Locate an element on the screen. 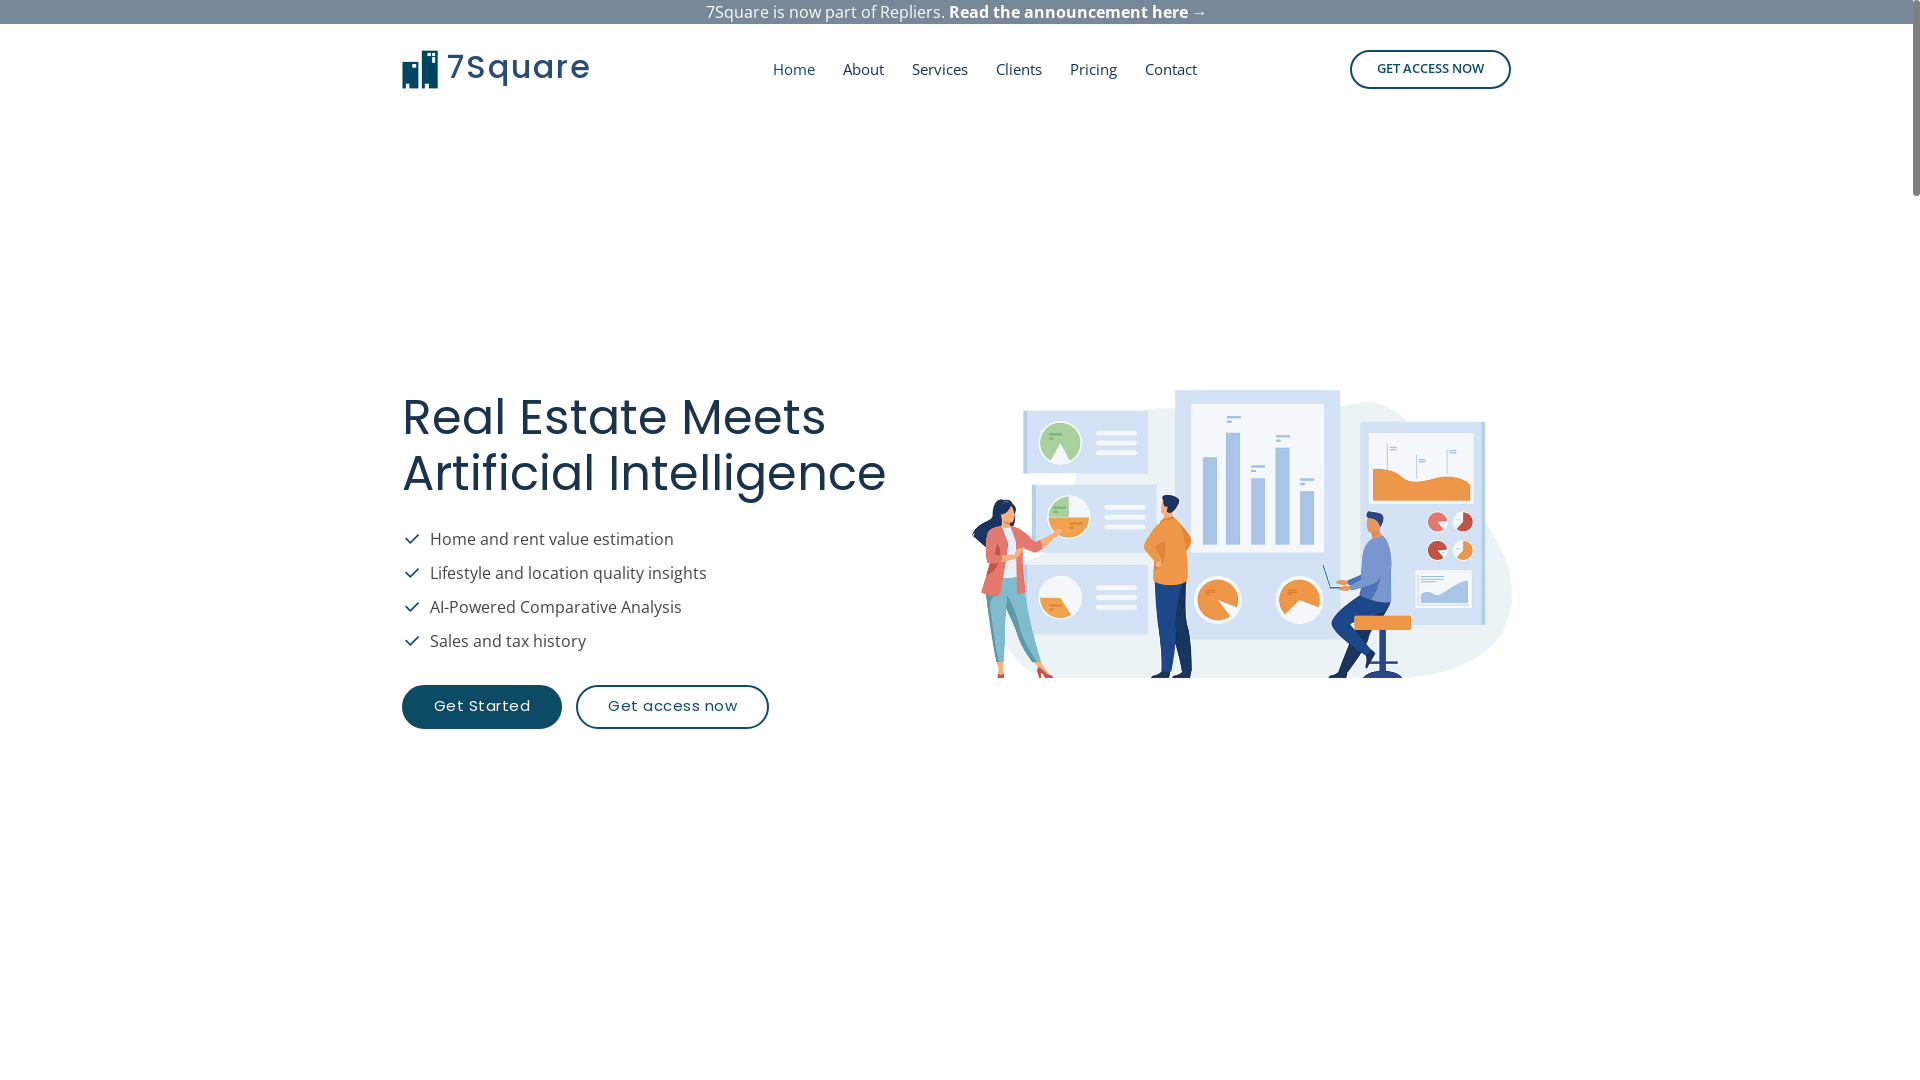  7Square is located at coordinates (520, 66).